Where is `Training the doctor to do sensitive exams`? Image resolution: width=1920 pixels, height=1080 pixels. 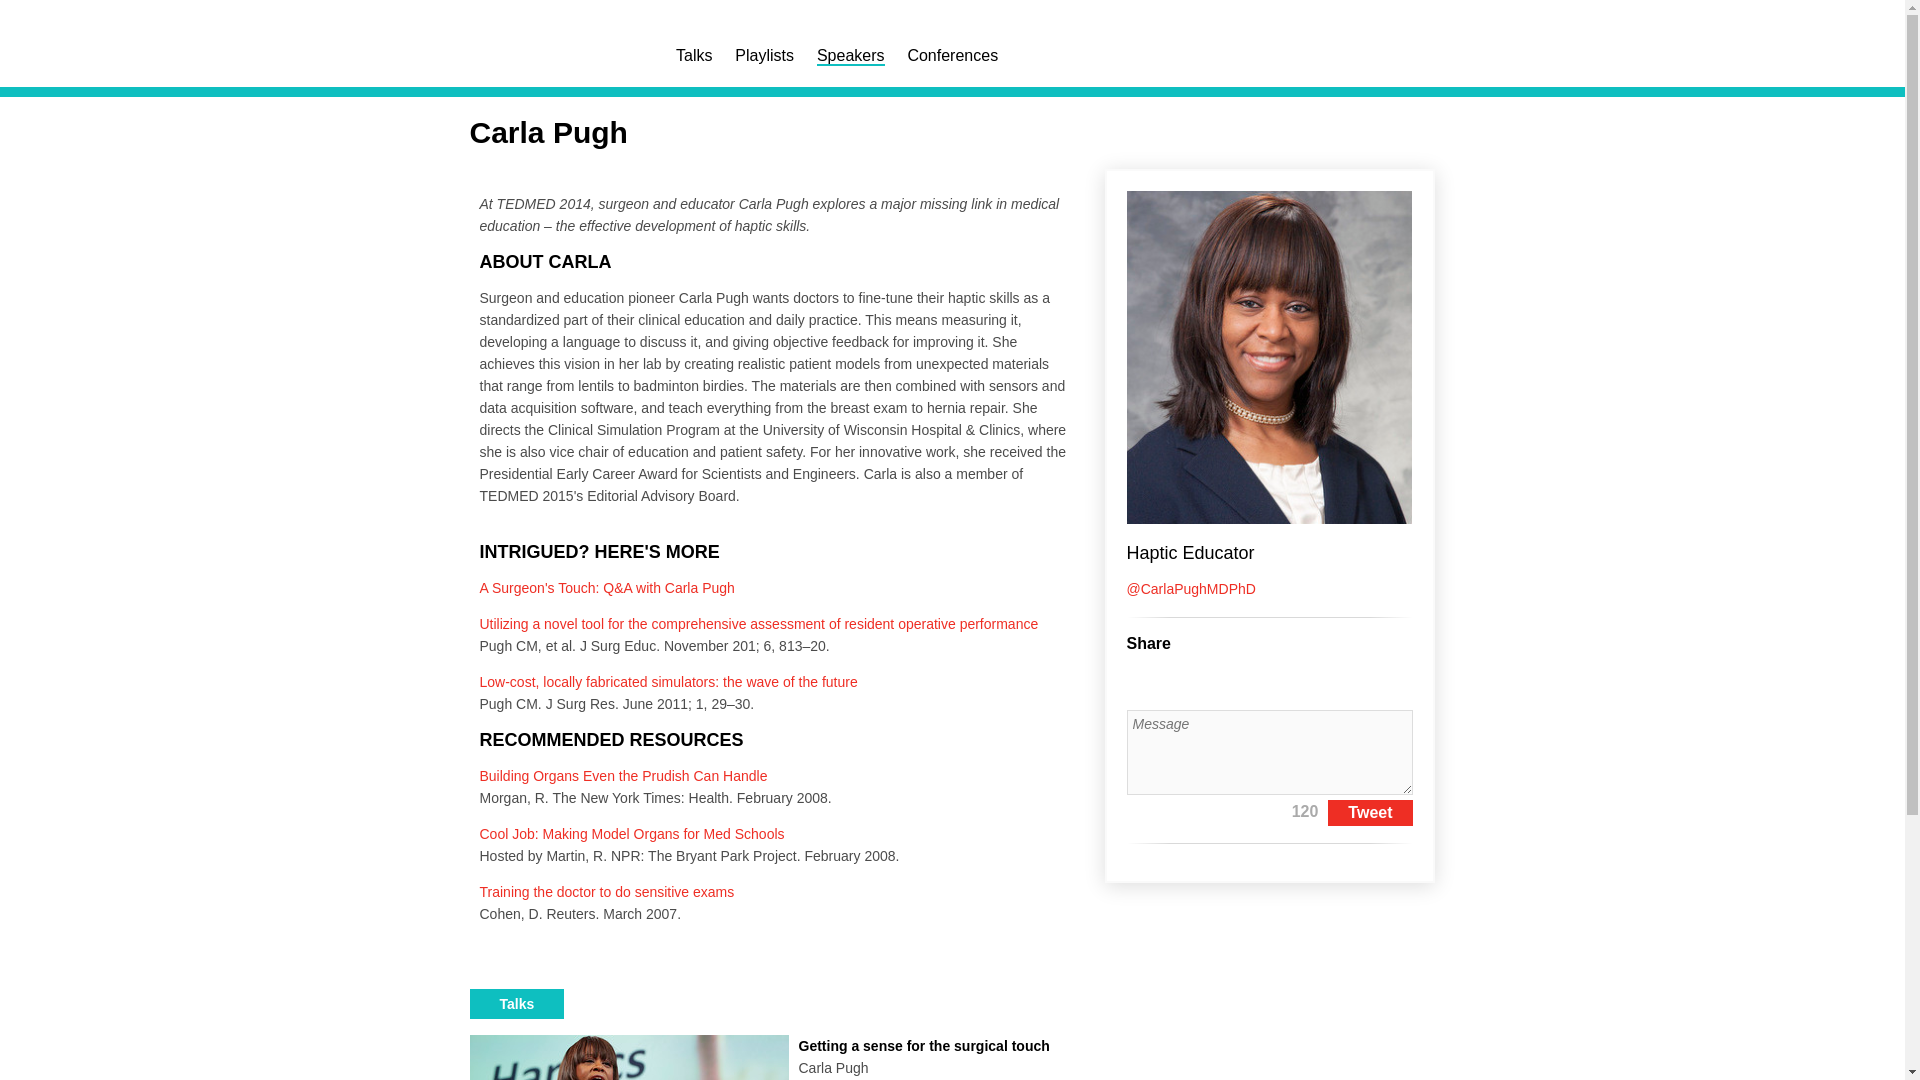 Training the doctor to do sensitive exams is located at coordinates (608, 892).